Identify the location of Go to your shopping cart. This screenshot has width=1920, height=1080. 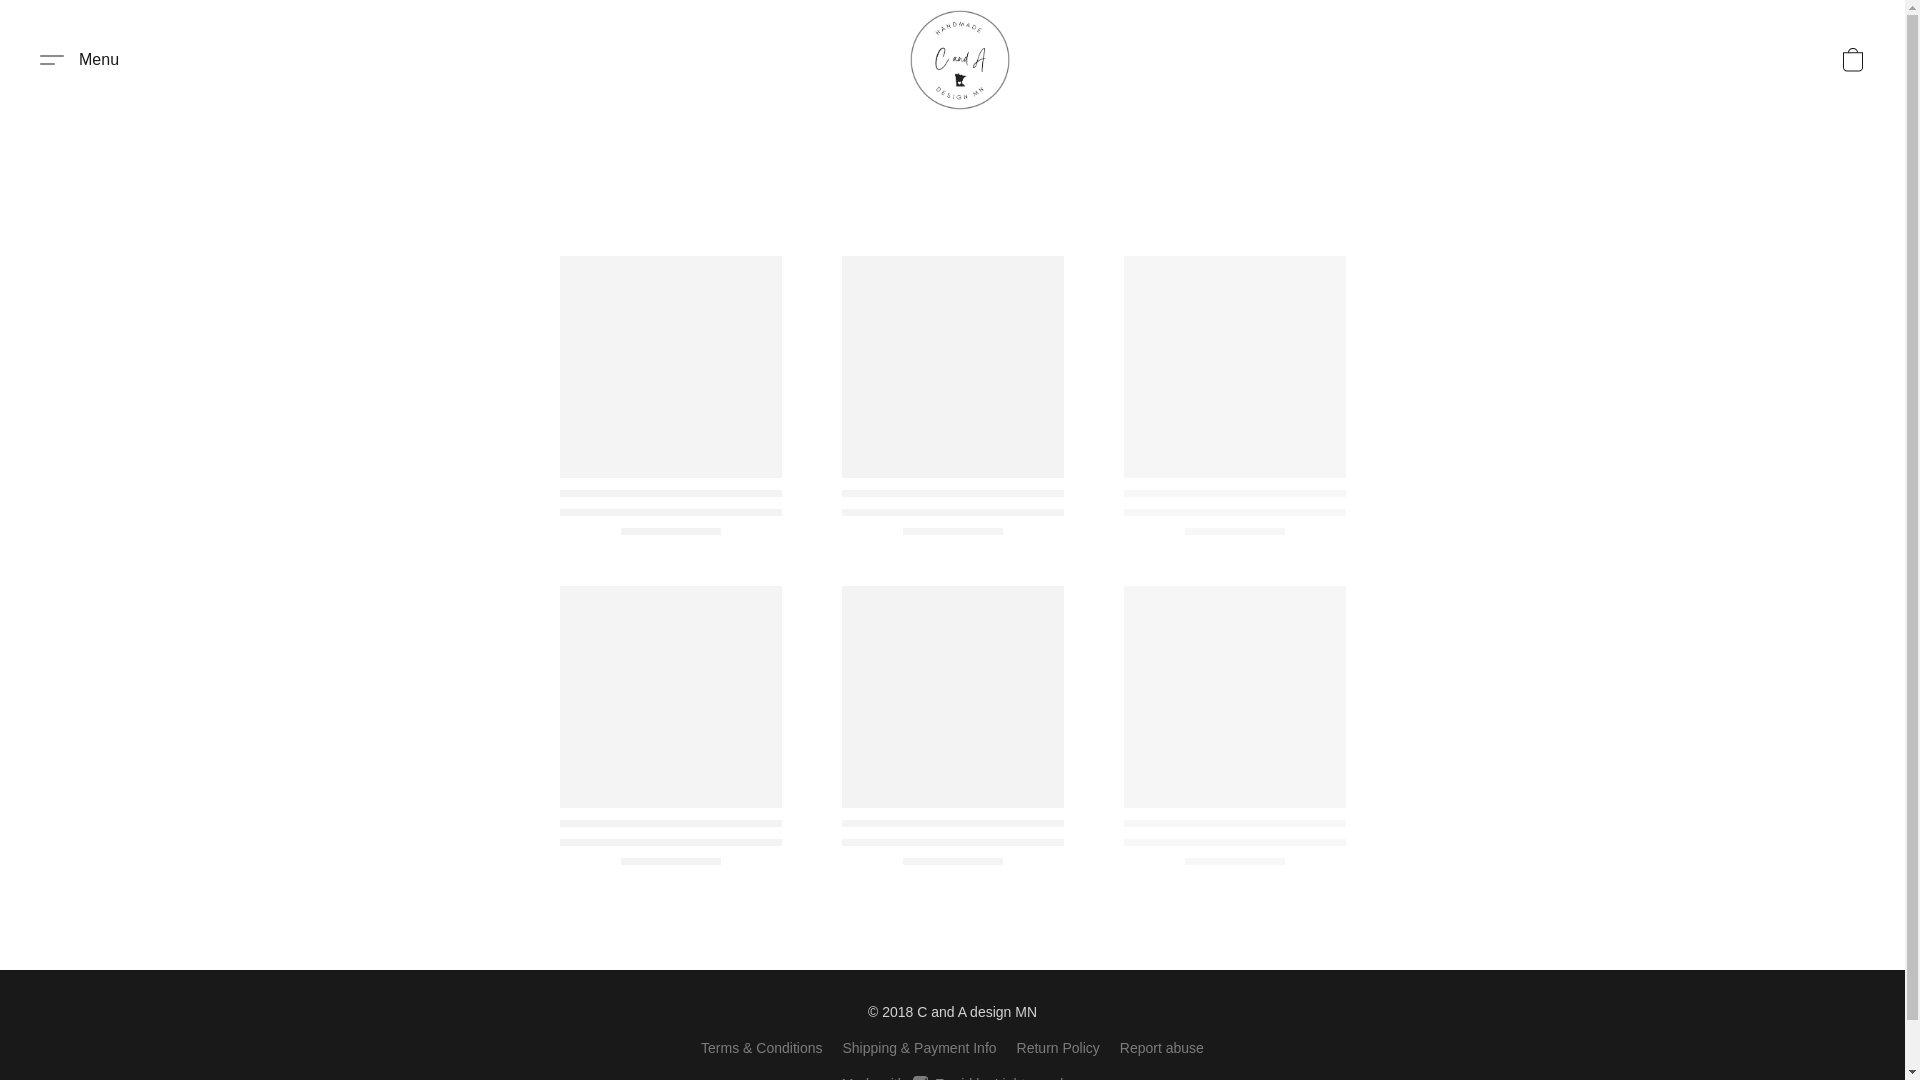
(1852, 60).